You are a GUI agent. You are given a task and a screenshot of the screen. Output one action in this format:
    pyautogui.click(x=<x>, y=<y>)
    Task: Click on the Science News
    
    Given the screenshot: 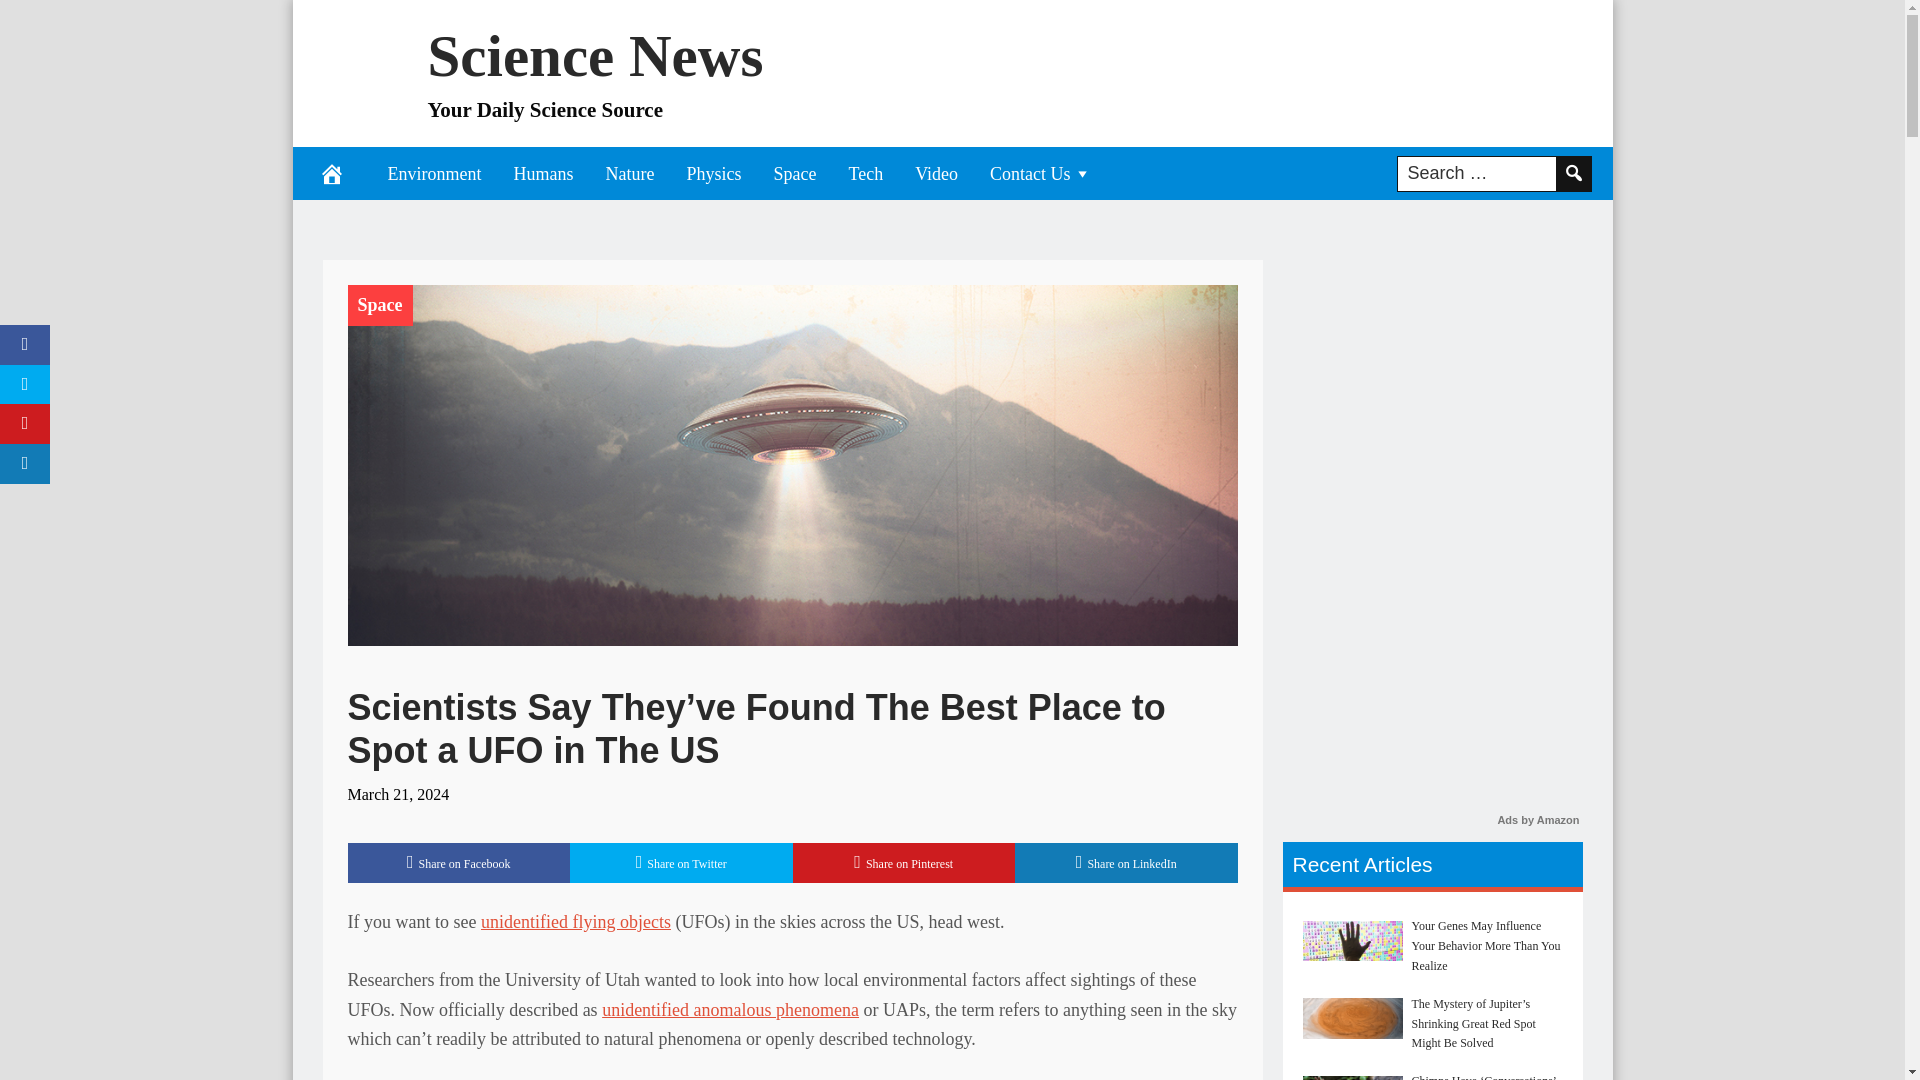 What is the action you would take?
    pyautogui.click(x=596, y=54)
    